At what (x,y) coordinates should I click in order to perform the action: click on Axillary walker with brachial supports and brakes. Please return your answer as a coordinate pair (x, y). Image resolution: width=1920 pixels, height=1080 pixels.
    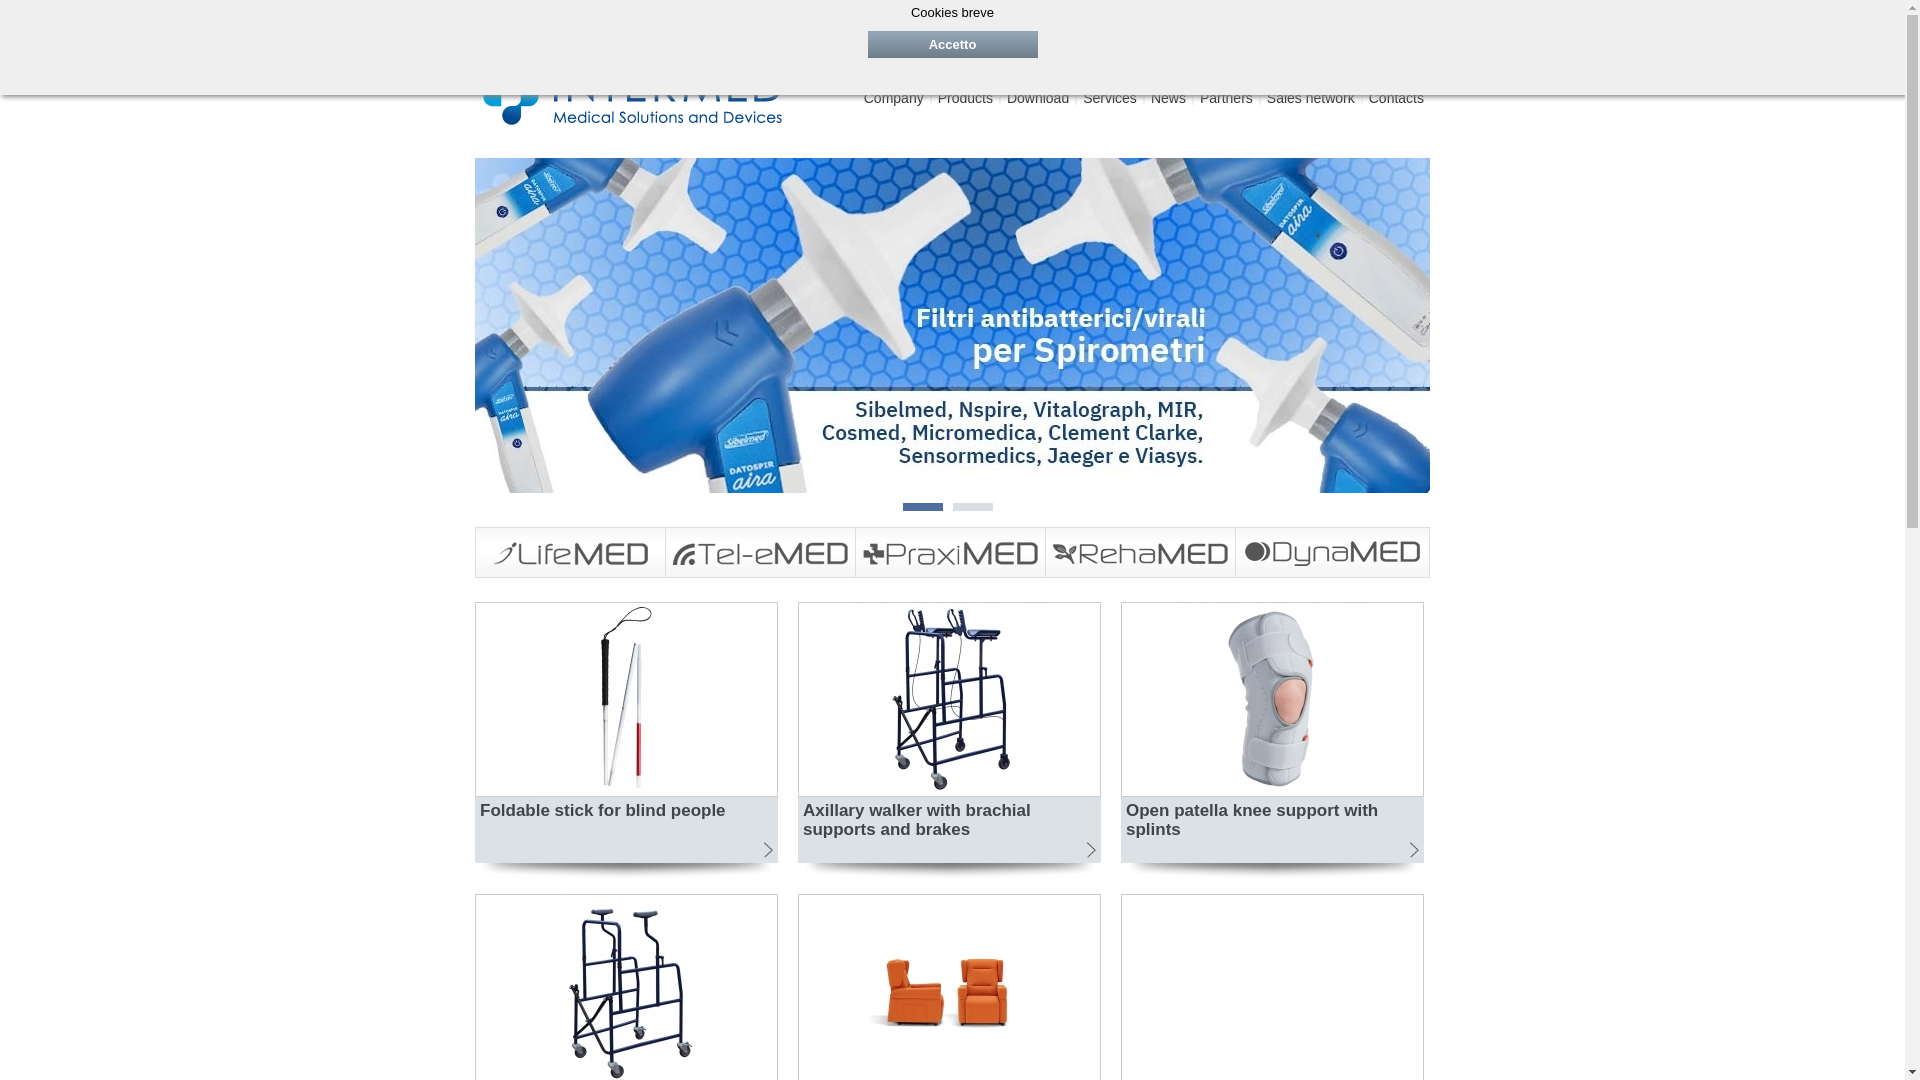
    Looking at the image, I should click on (949, 698).